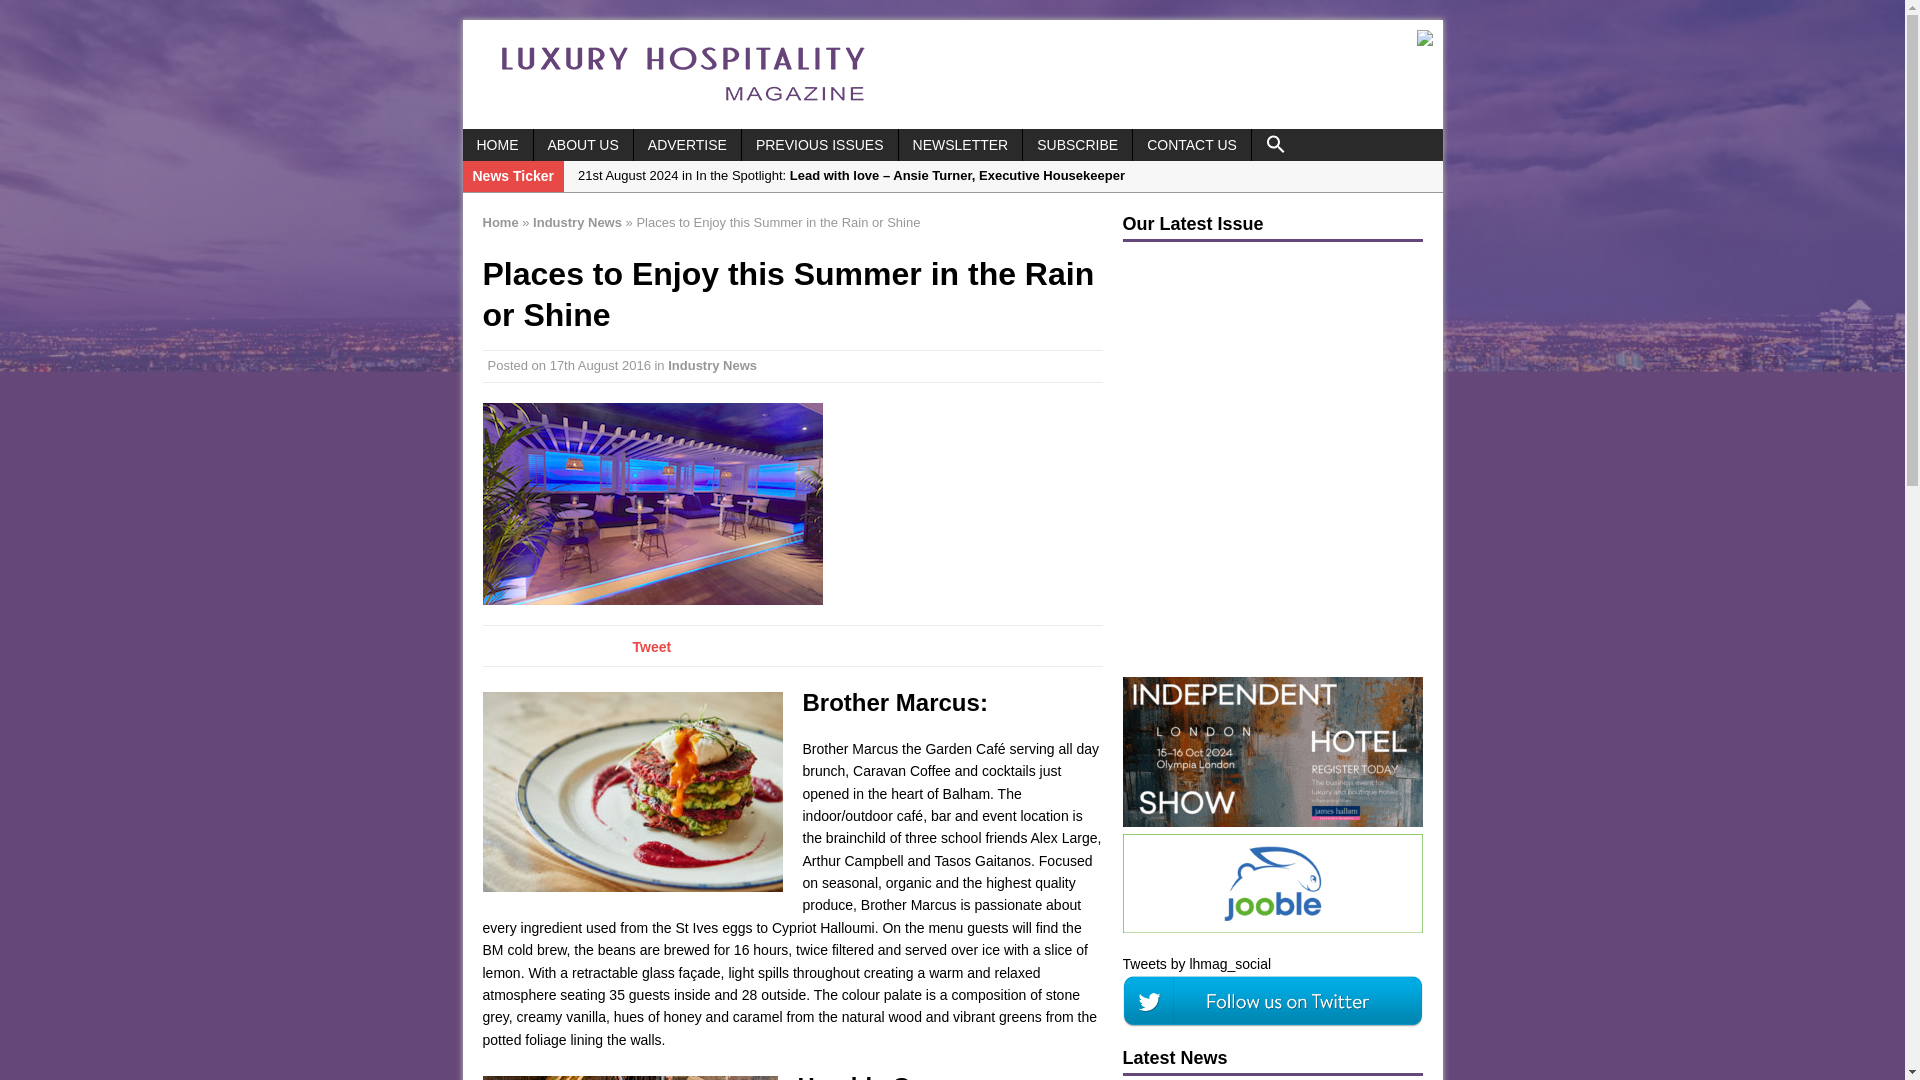 Image resolution: width=1920 pixels, height=1080 pixels. I want to click on Luxury Hospitality Magazine, so click(682, 108).